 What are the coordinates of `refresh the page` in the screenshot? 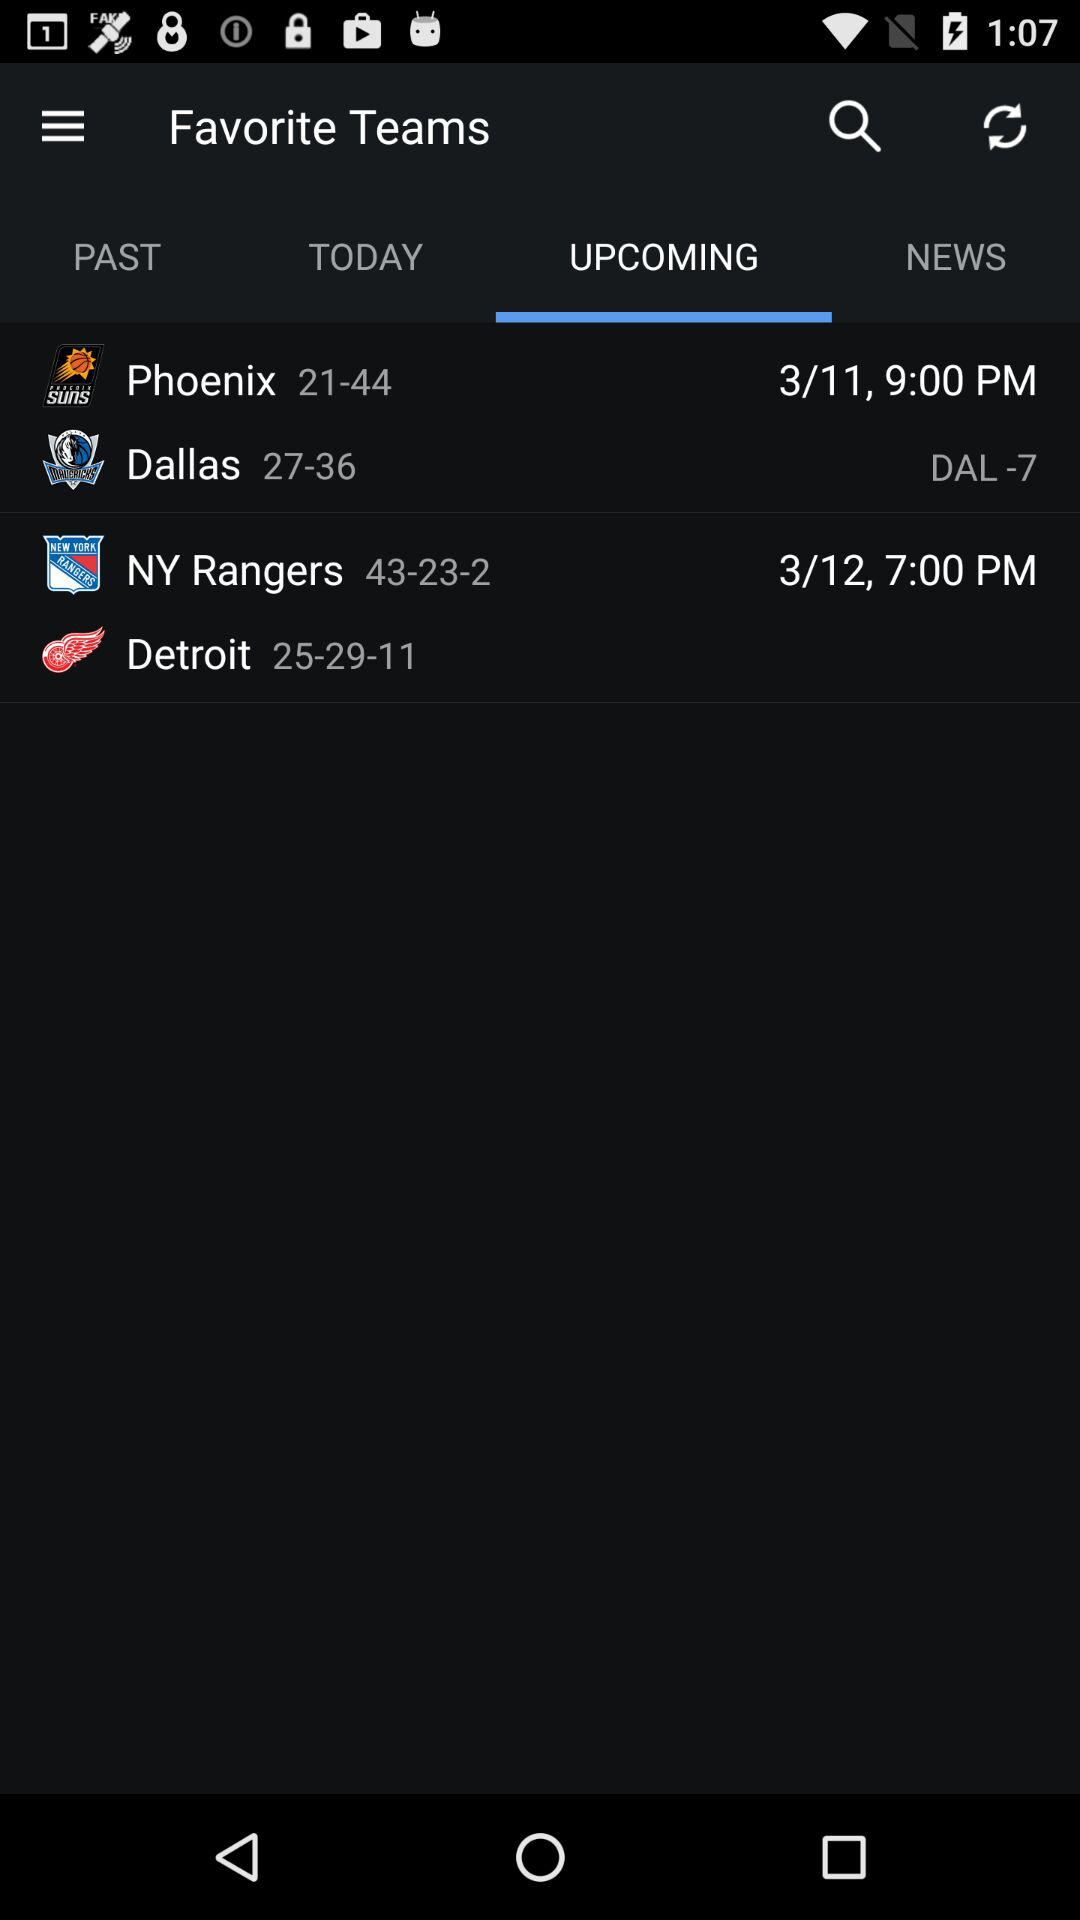 It's located at (1005, 126).